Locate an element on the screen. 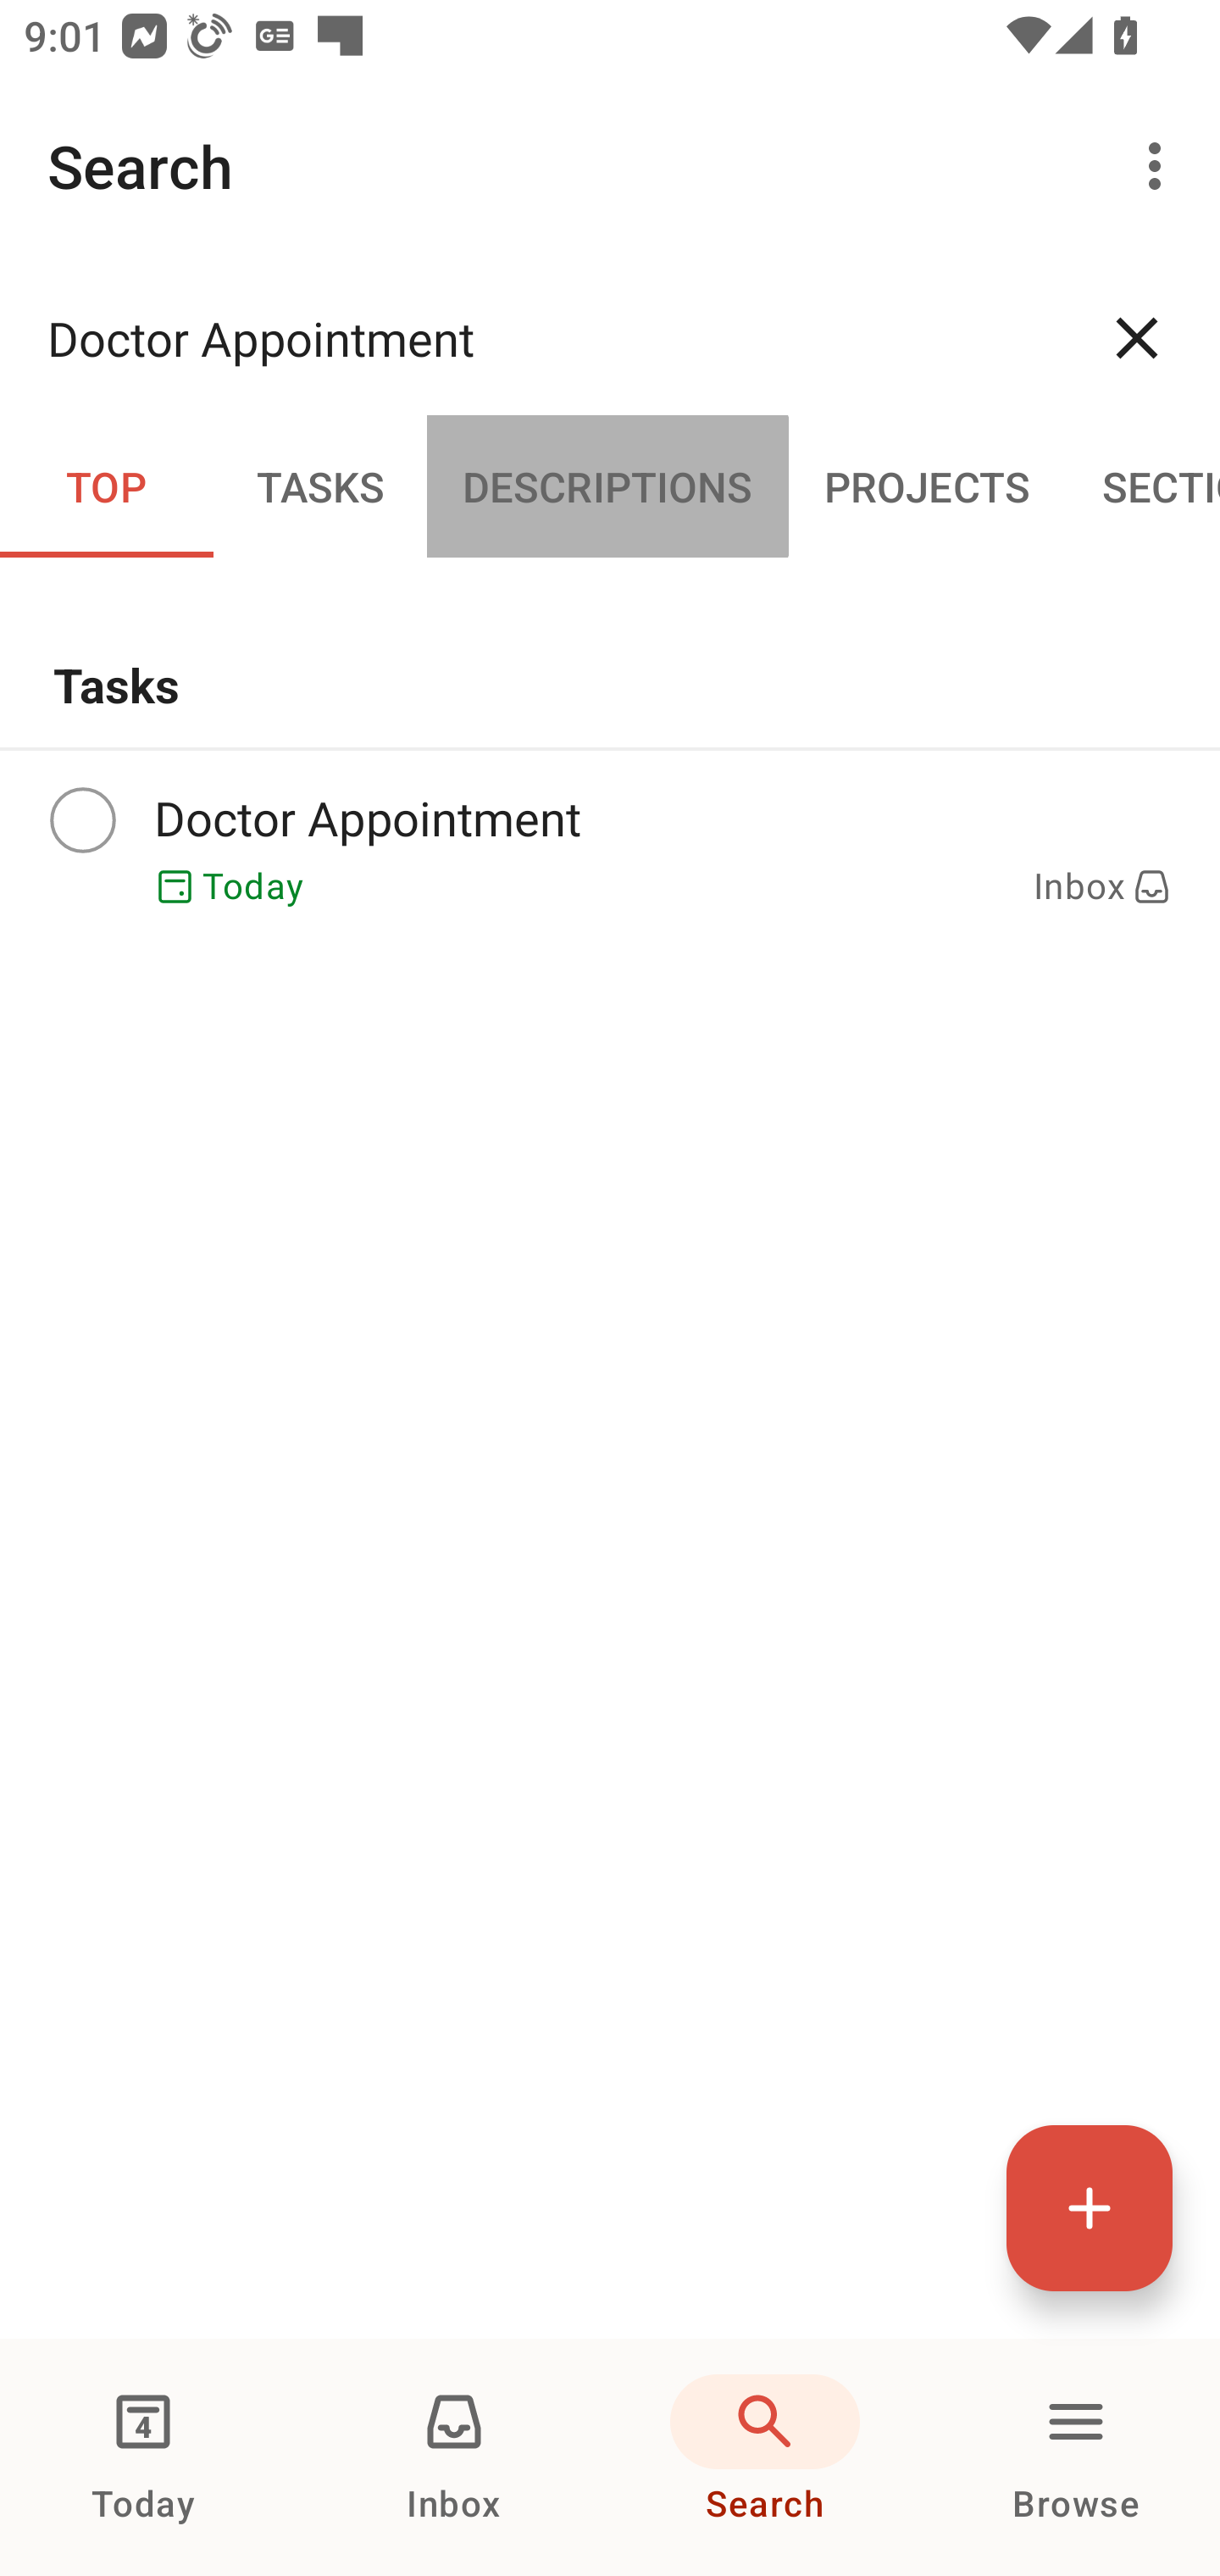 The image size is (1220, 2576). Complete is located at coordinates (82, 820).